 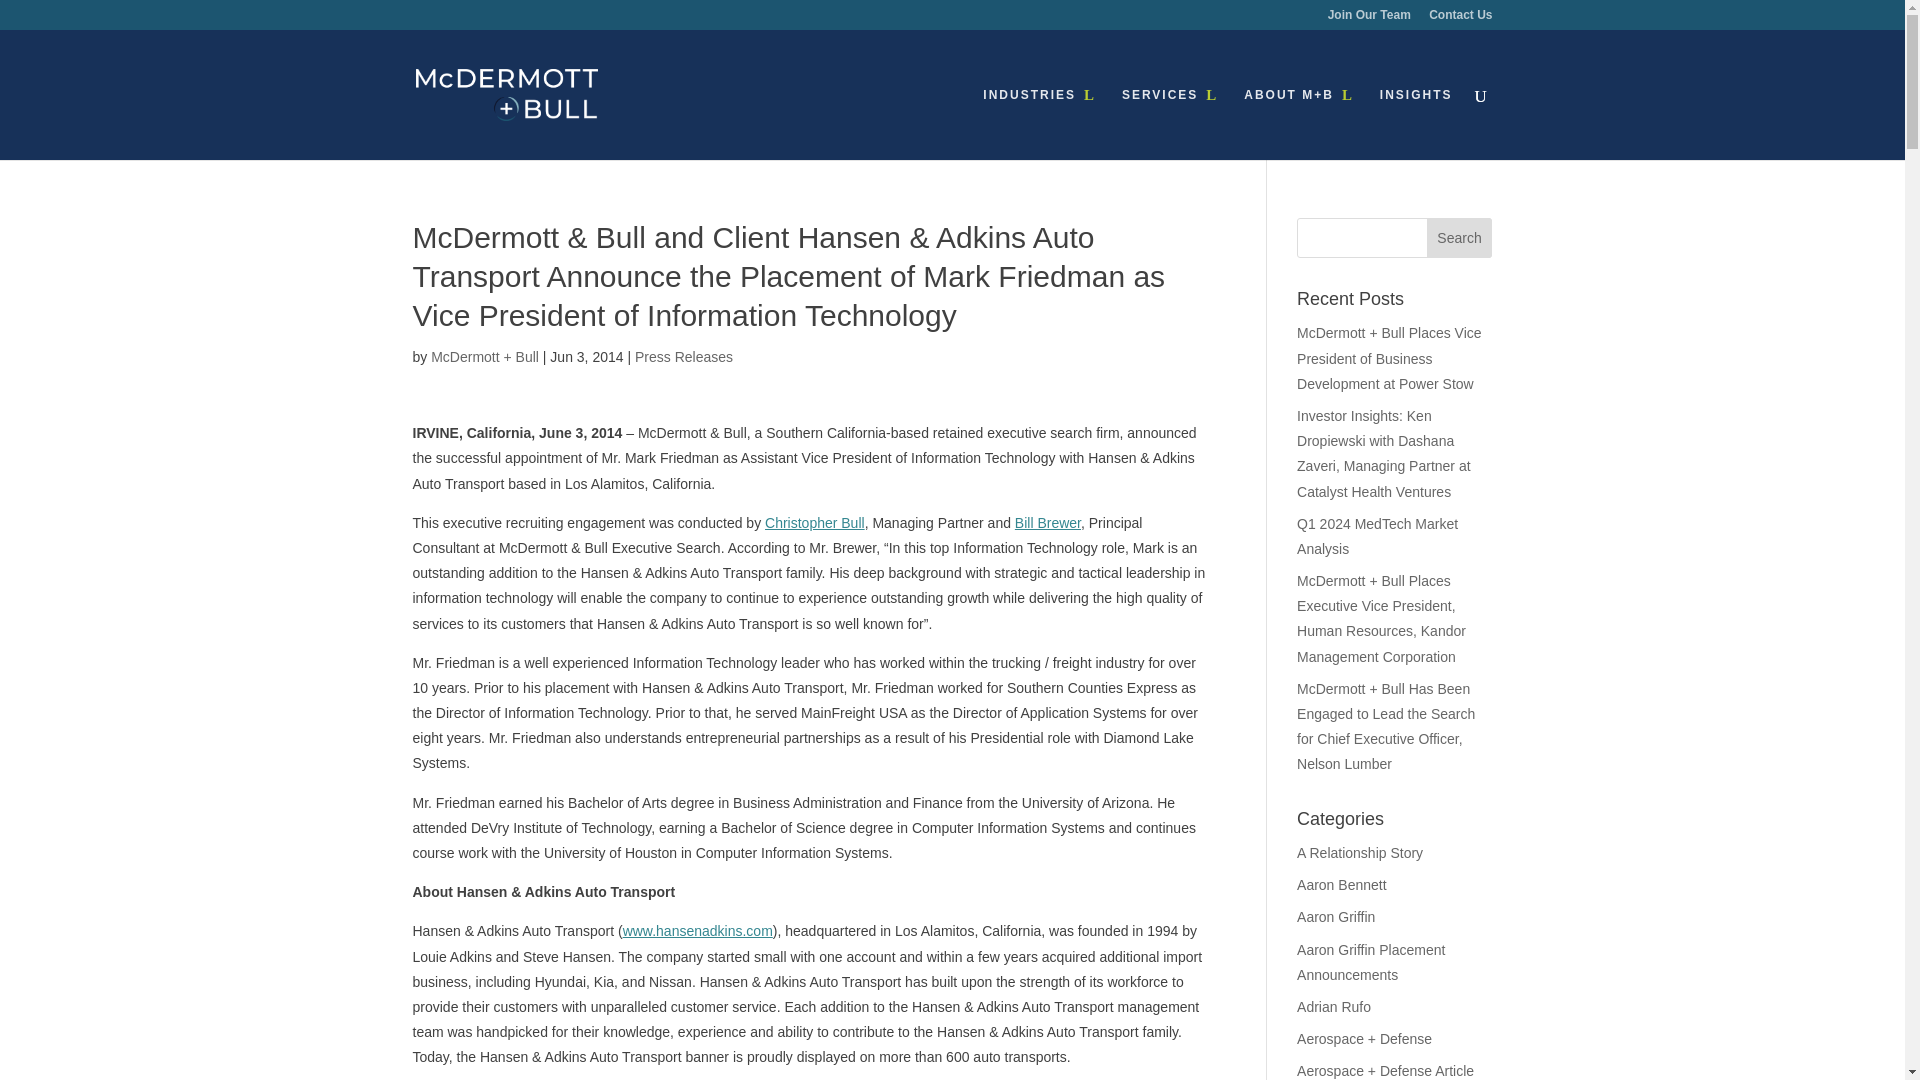 What do you see at coordinates (1416, 123) in the screenshot?
I see `INSIGHTS` at bounding box center [1416, 123].